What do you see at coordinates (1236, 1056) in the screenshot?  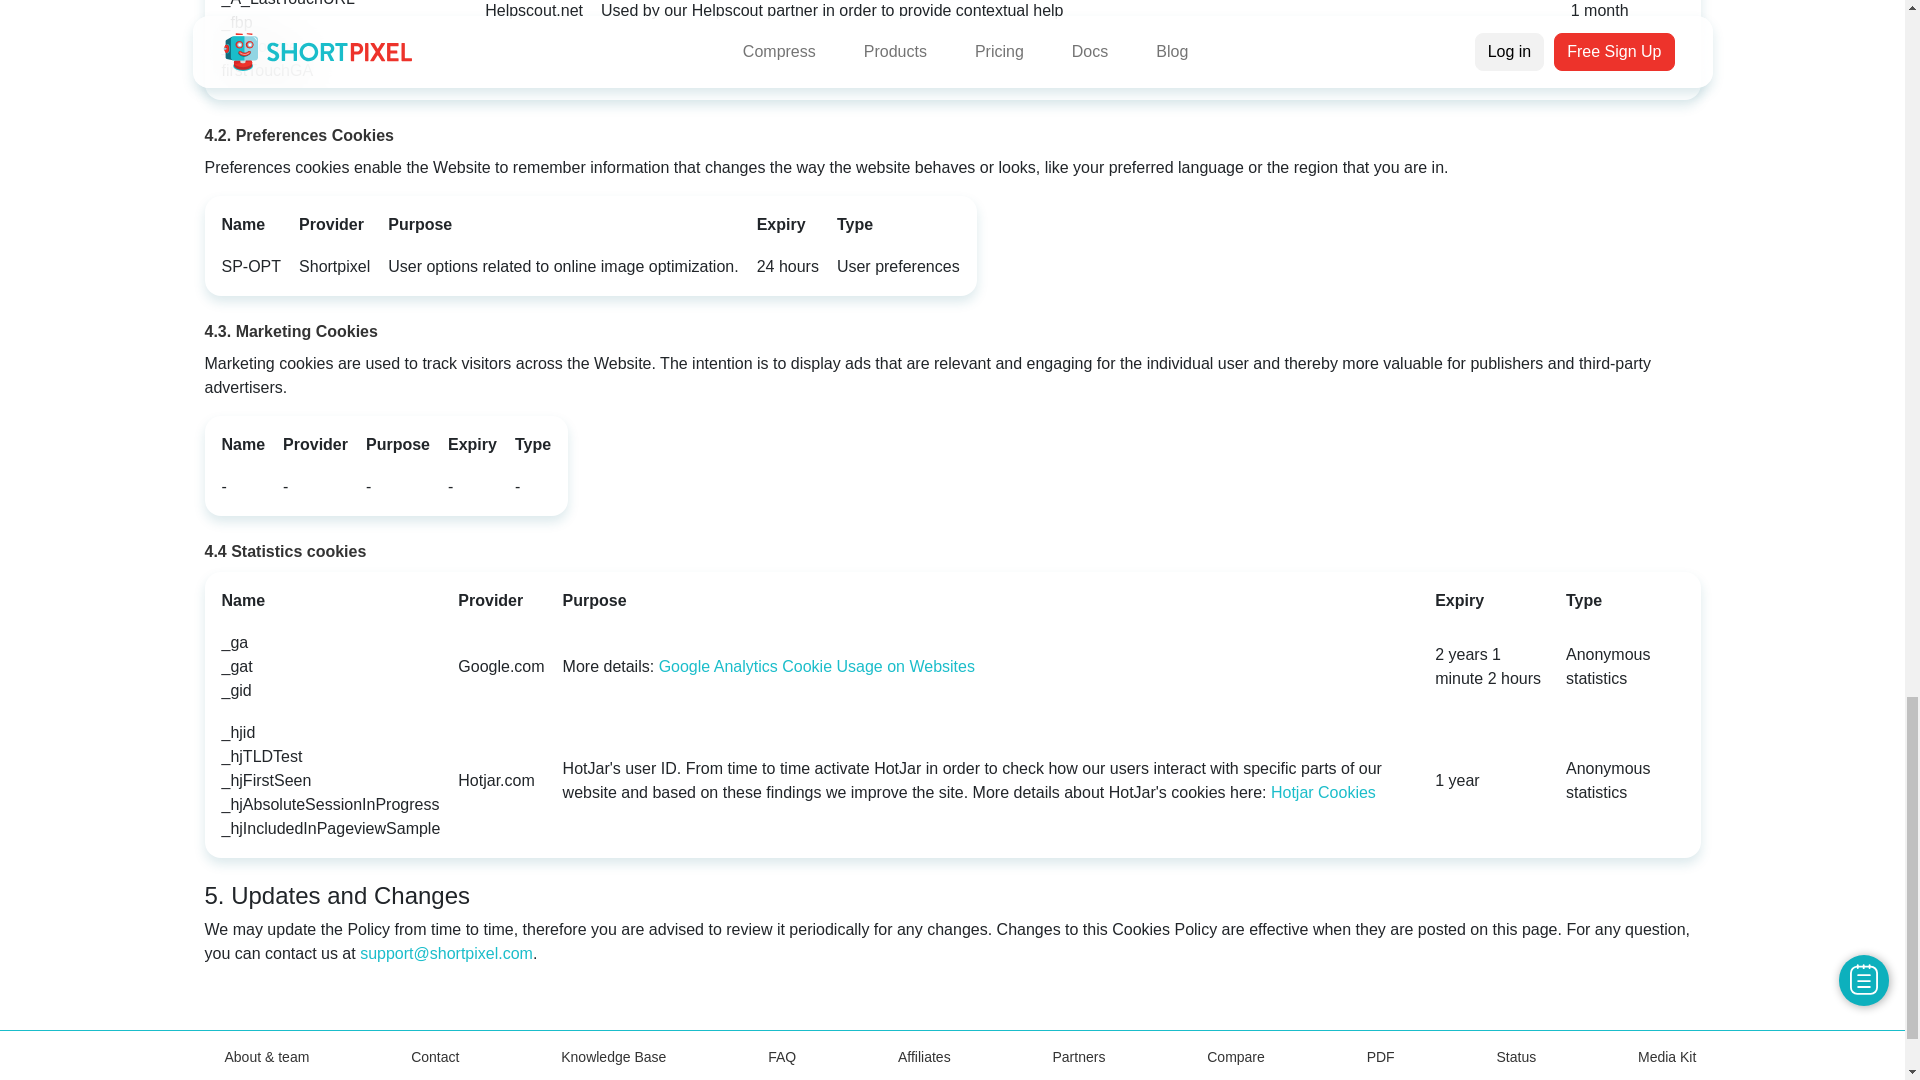 I see `Compare` at bounding box center [1236, 1056].